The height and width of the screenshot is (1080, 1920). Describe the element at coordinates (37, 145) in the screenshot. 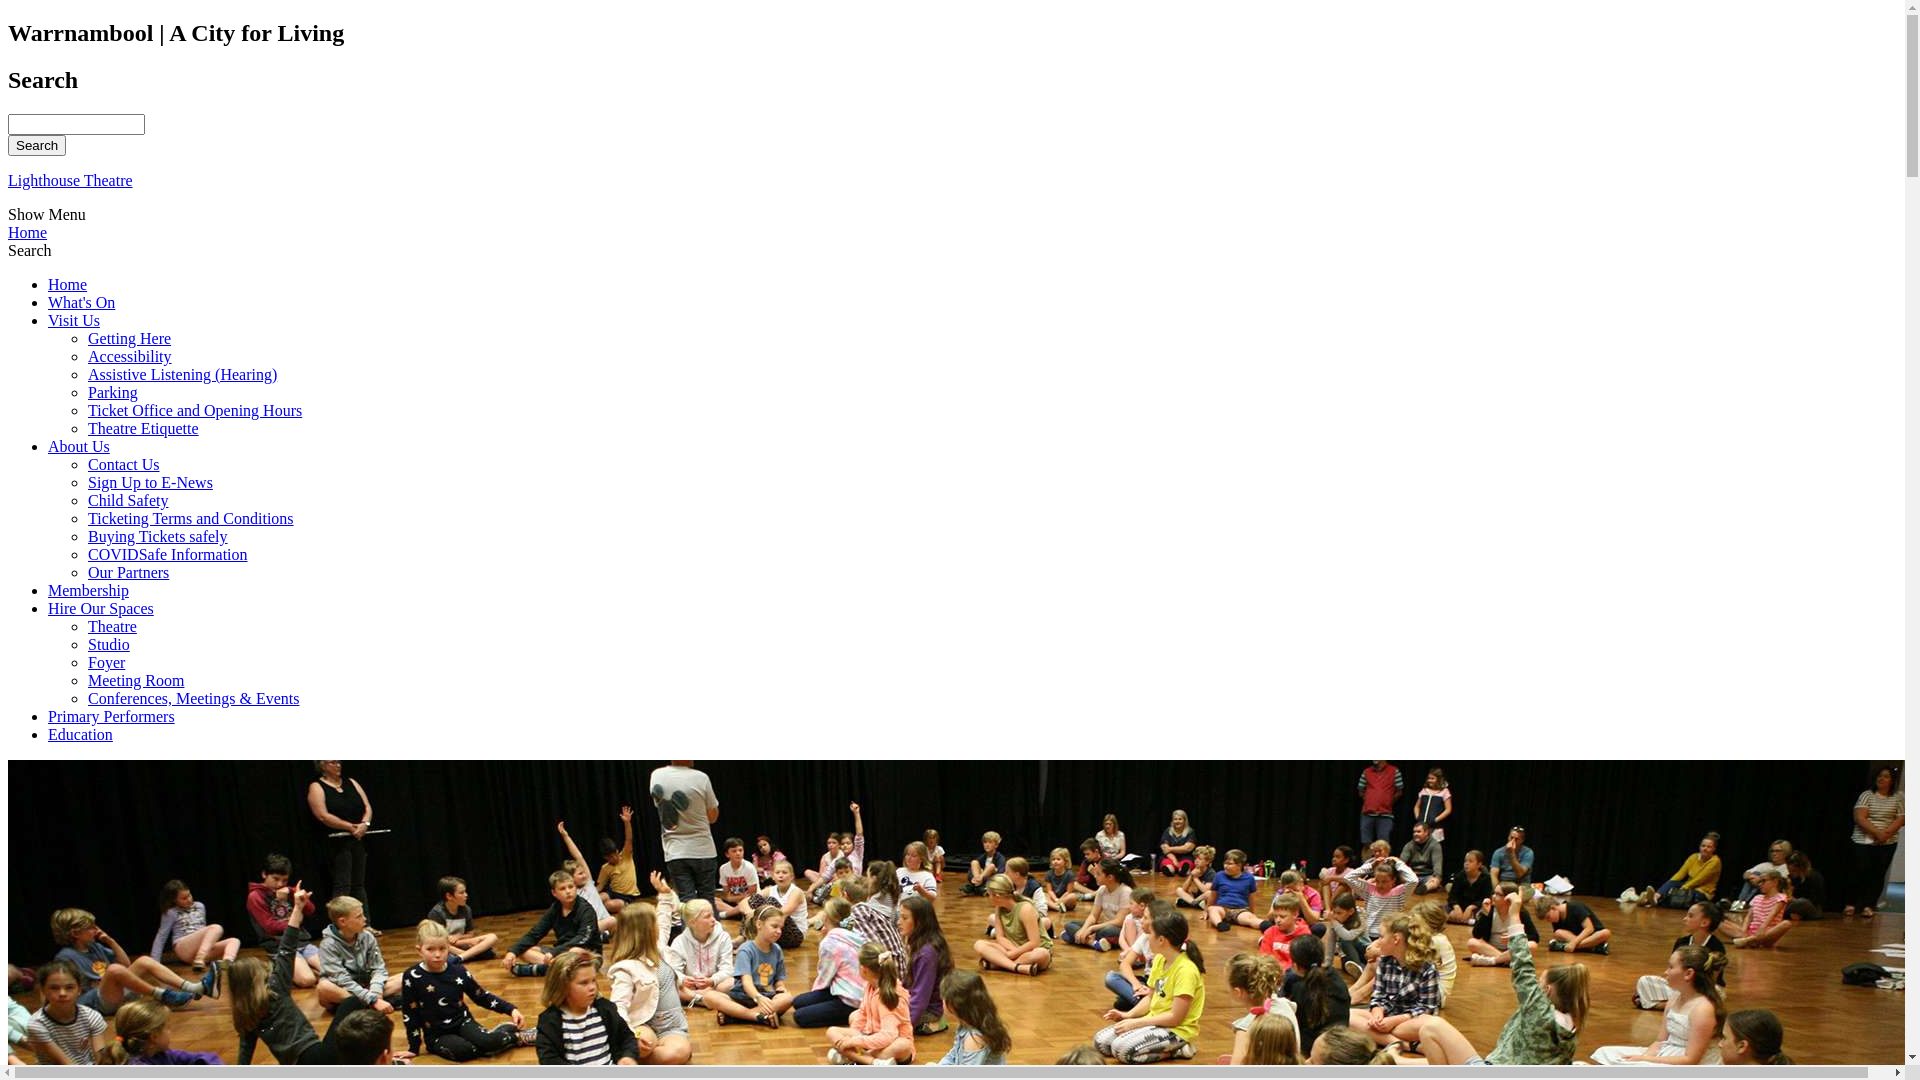

I see `Search` at that location.